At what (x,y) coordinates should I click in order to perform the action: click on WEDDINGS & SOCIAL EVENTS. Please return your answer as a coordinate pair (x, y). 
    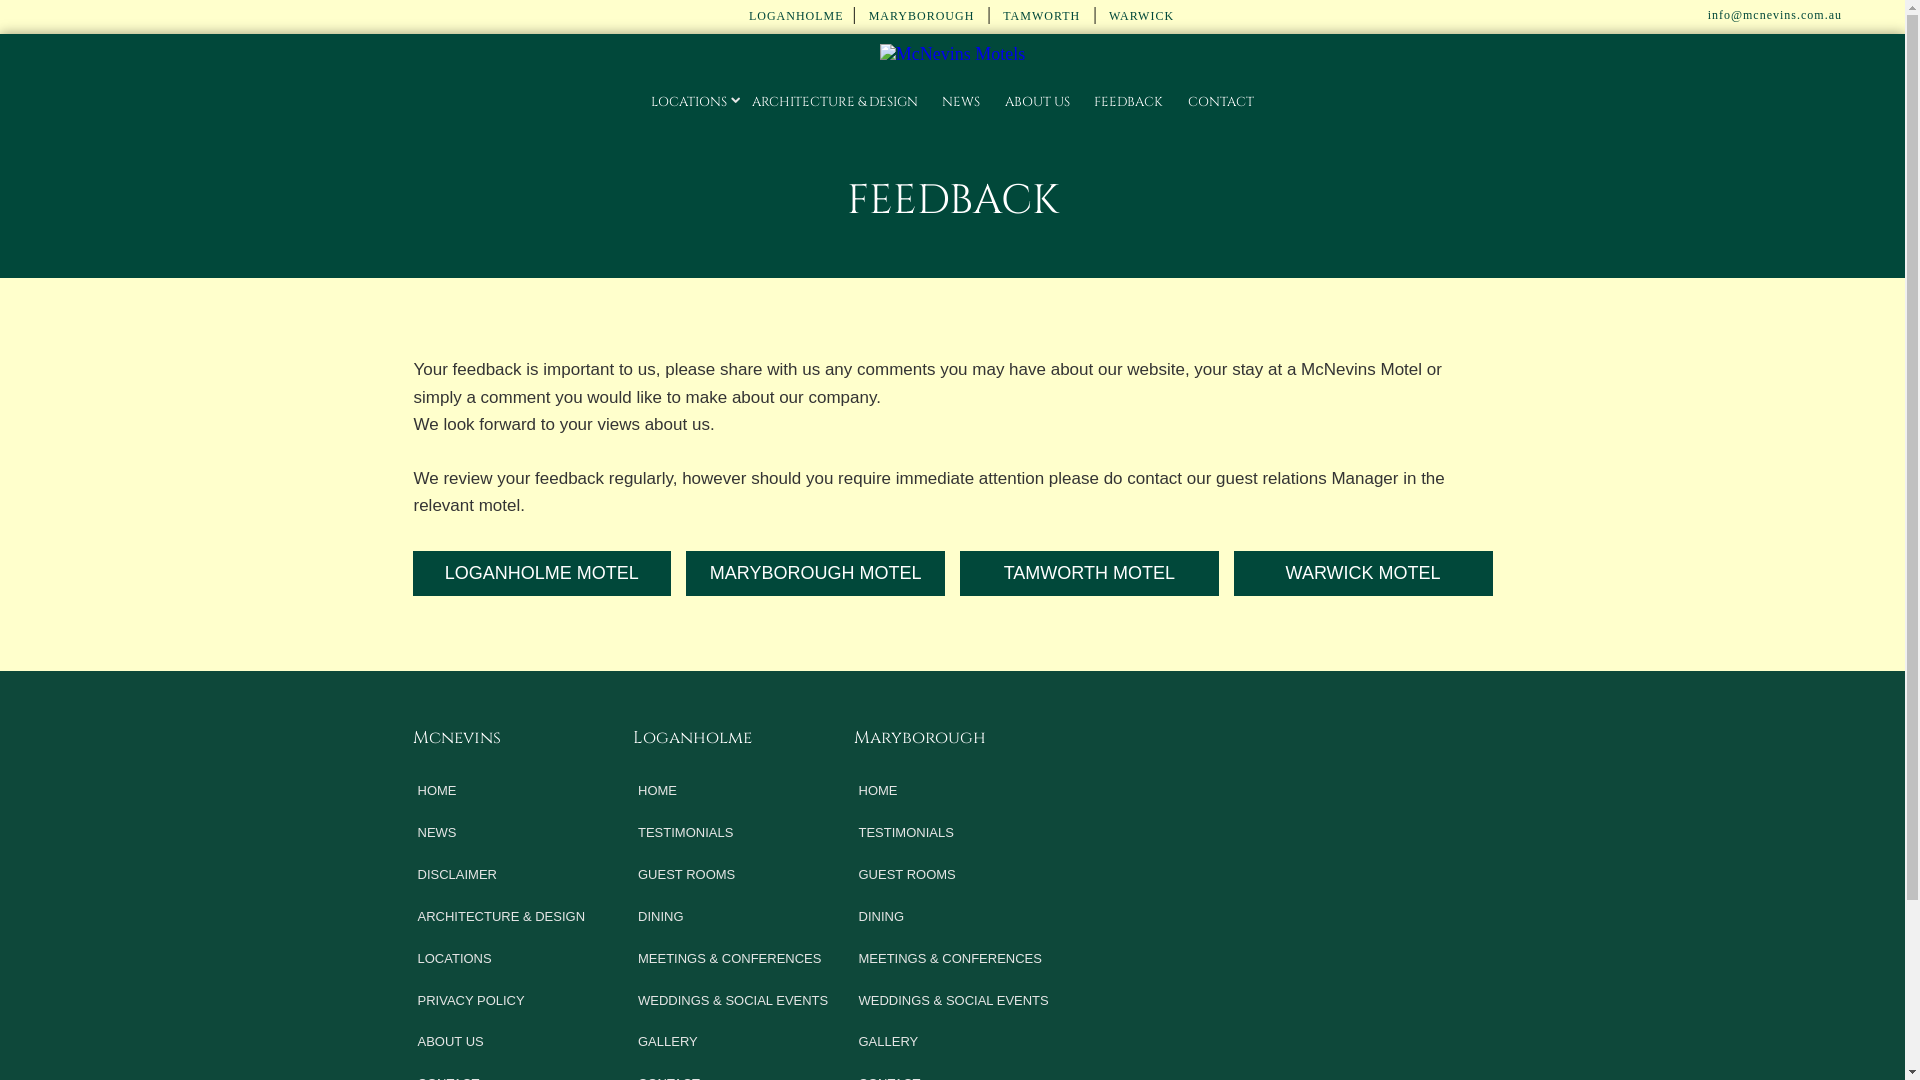
    Looking at the image, I should click on (964, 1001).